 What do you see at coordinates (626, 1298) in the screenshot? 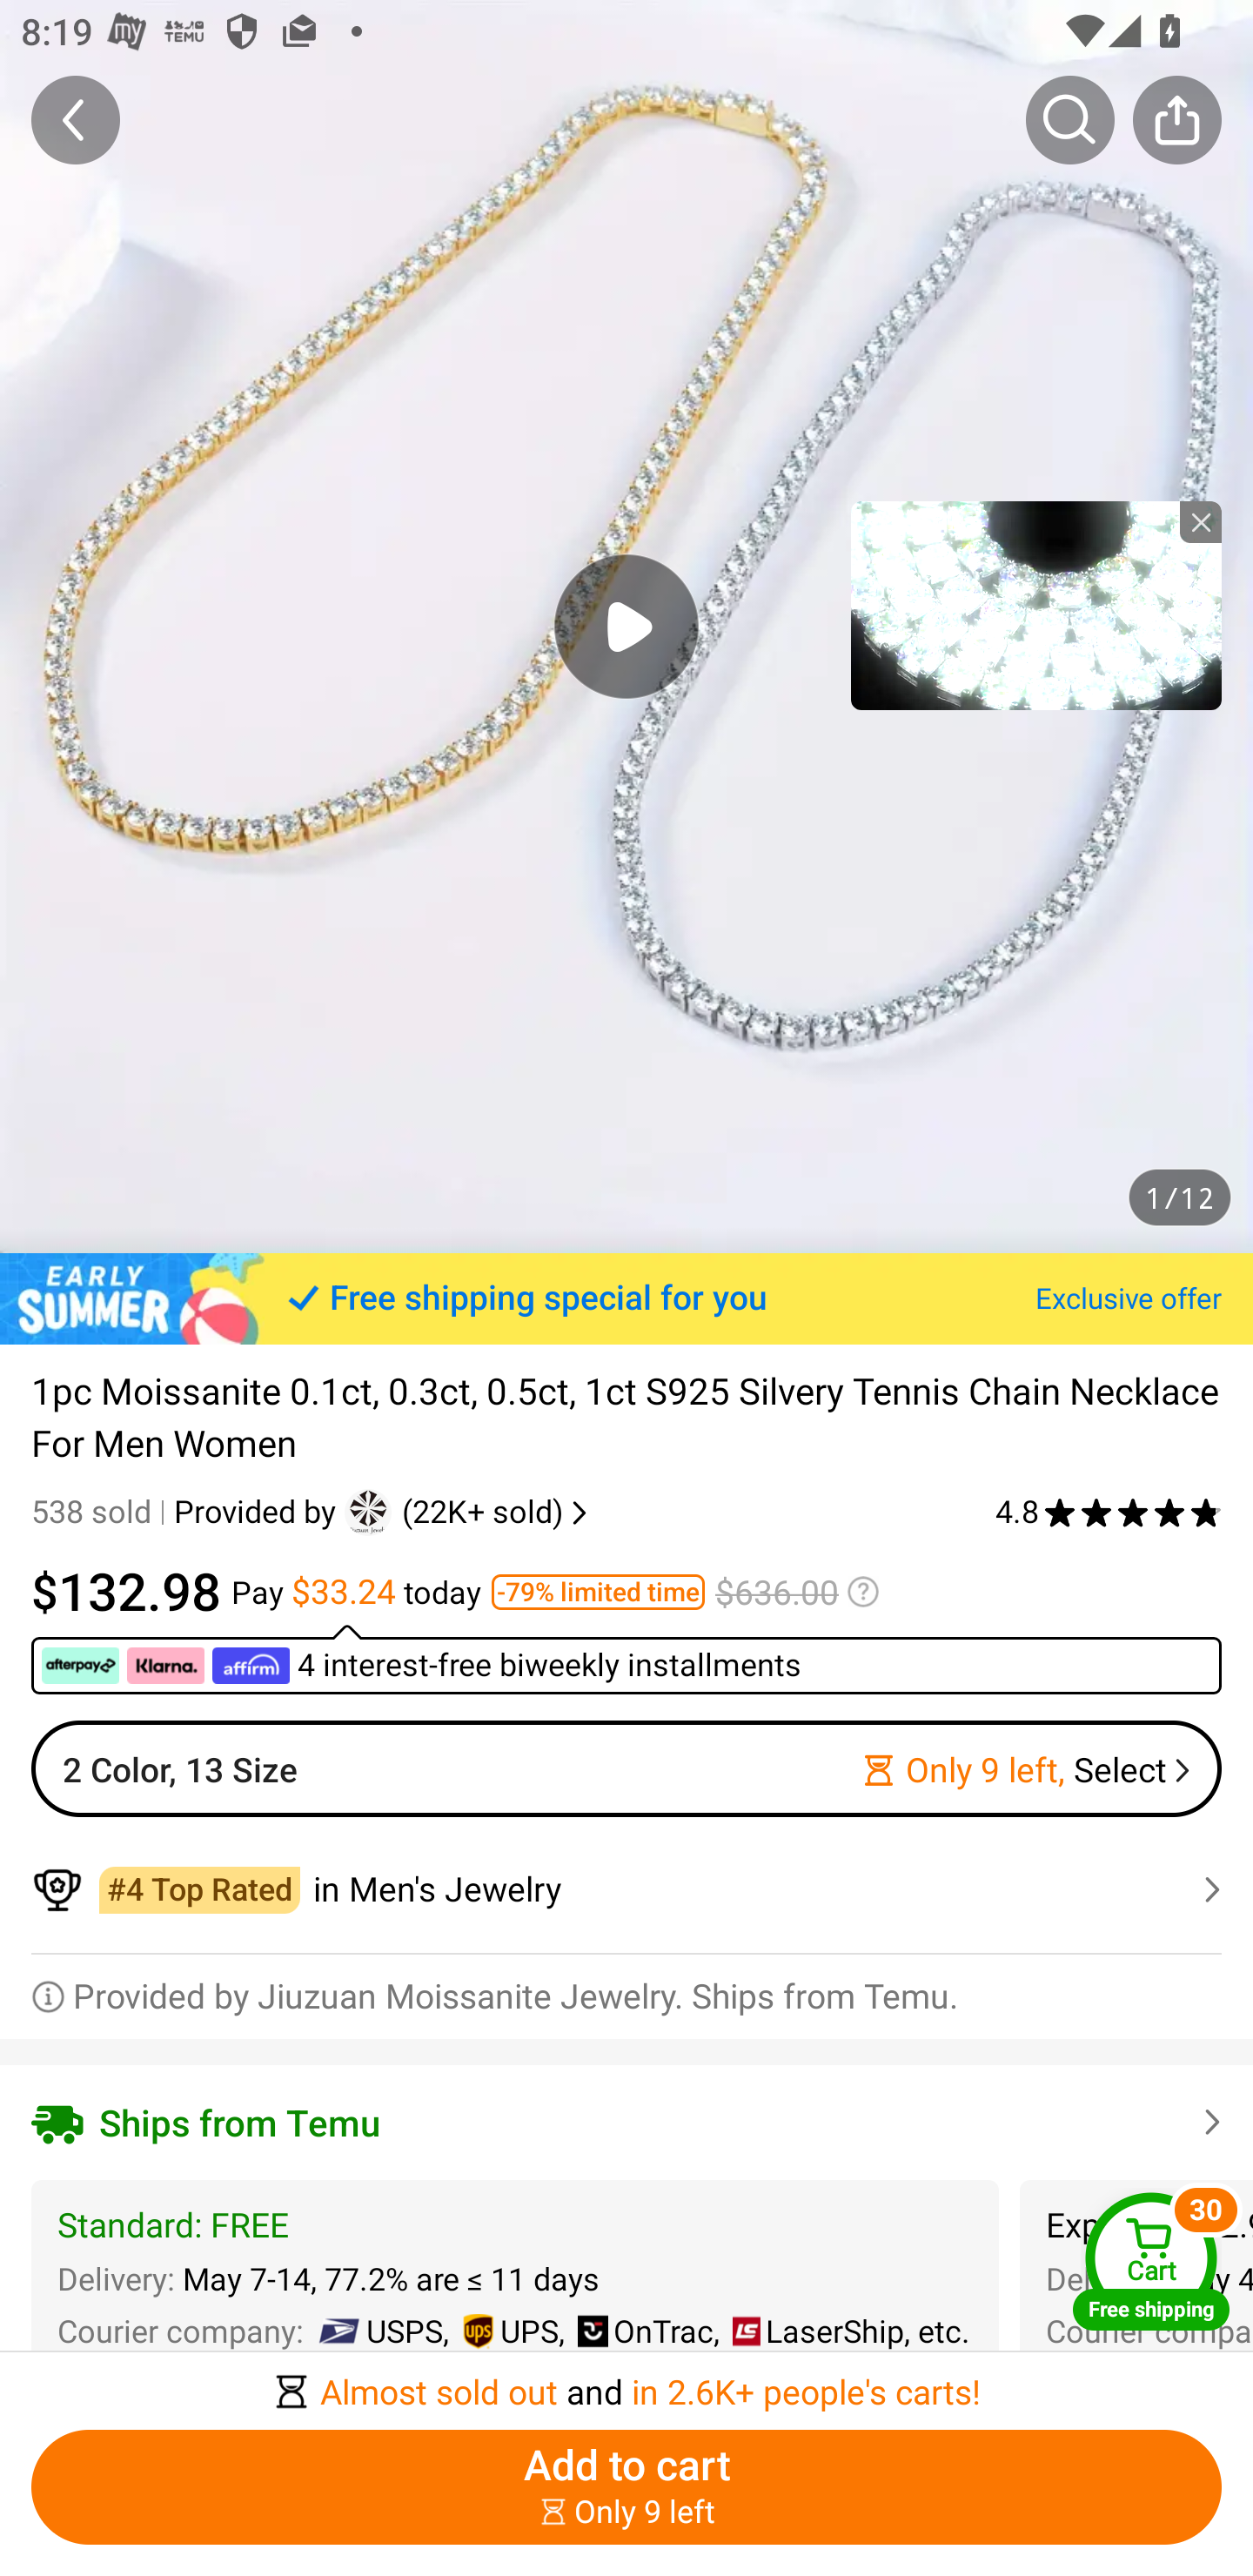
I see `Free shipping special for you Exclusive offer` at bounding box center [626, 1298].